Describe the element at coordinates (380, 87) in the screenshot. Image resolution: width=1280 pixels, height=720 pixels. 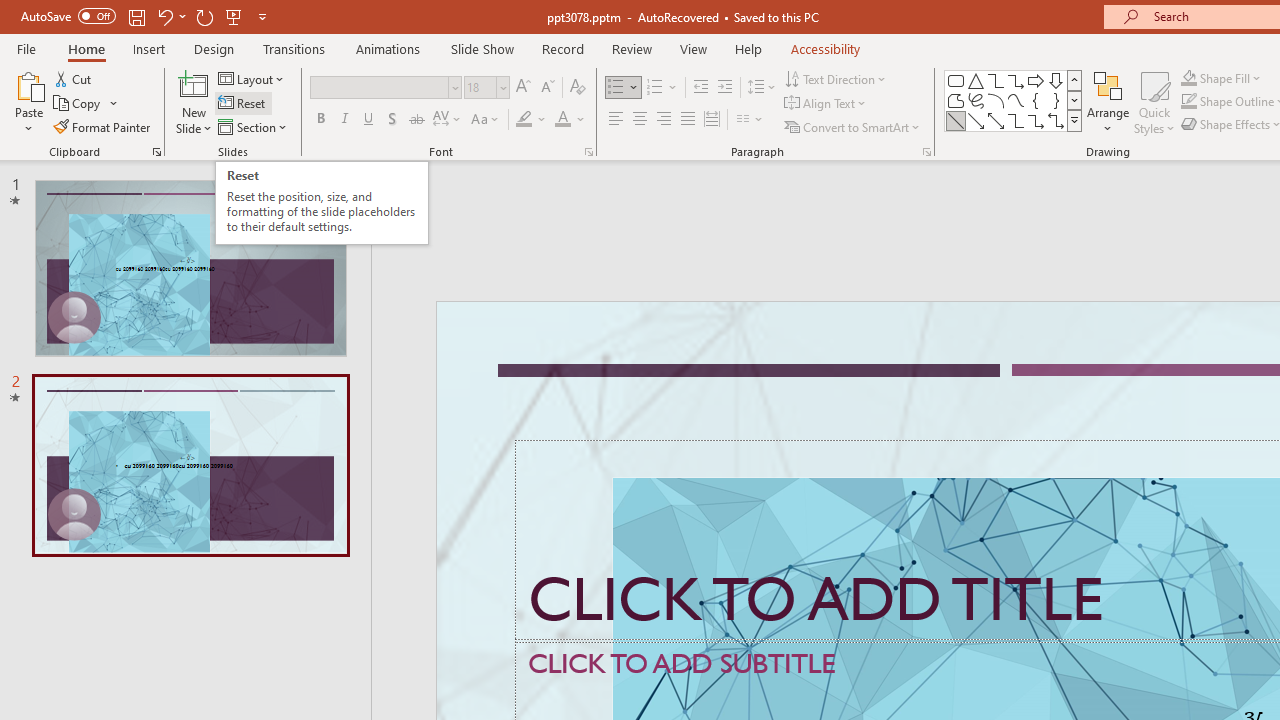
I see `Font` at that location.